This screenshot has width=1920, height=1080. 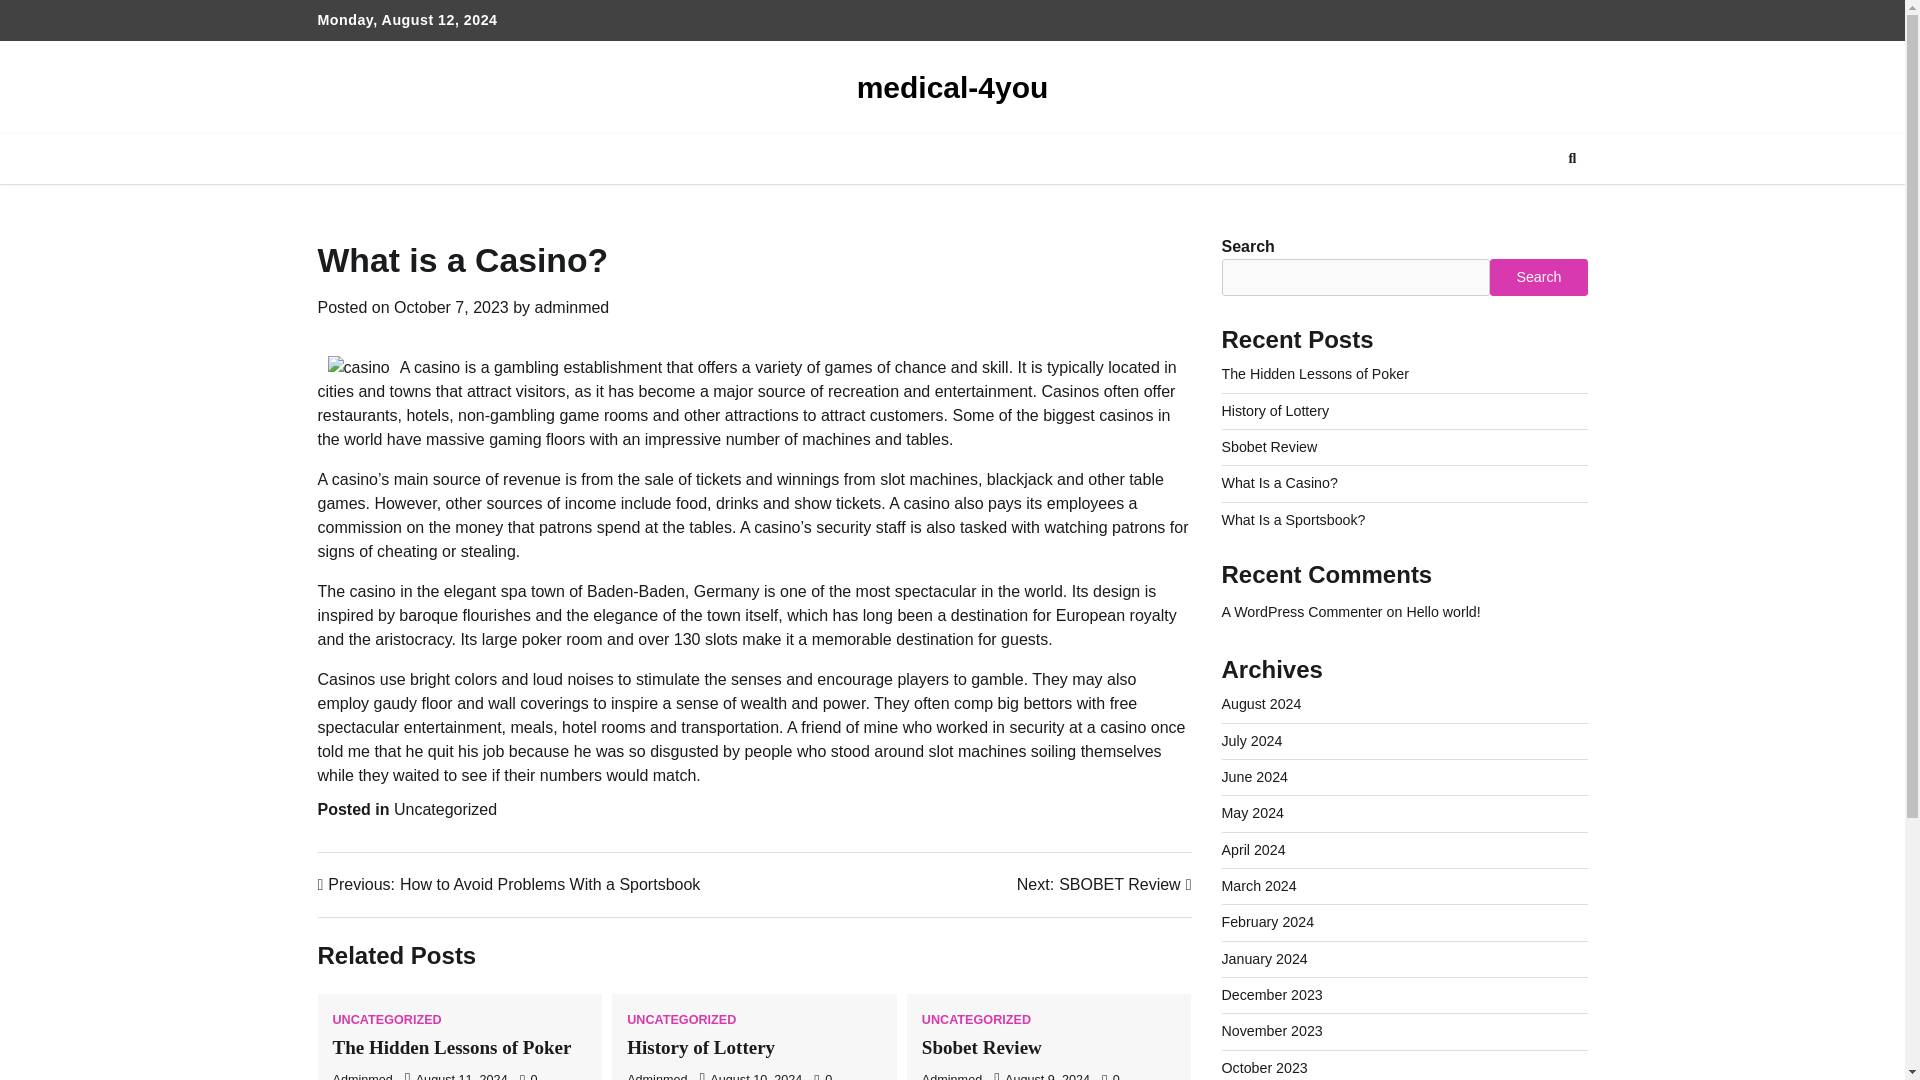 What do you see at coordinates (982, 1047) in the screenshot?
I see `Sbobet Review` at bounding box center [982, 1047].